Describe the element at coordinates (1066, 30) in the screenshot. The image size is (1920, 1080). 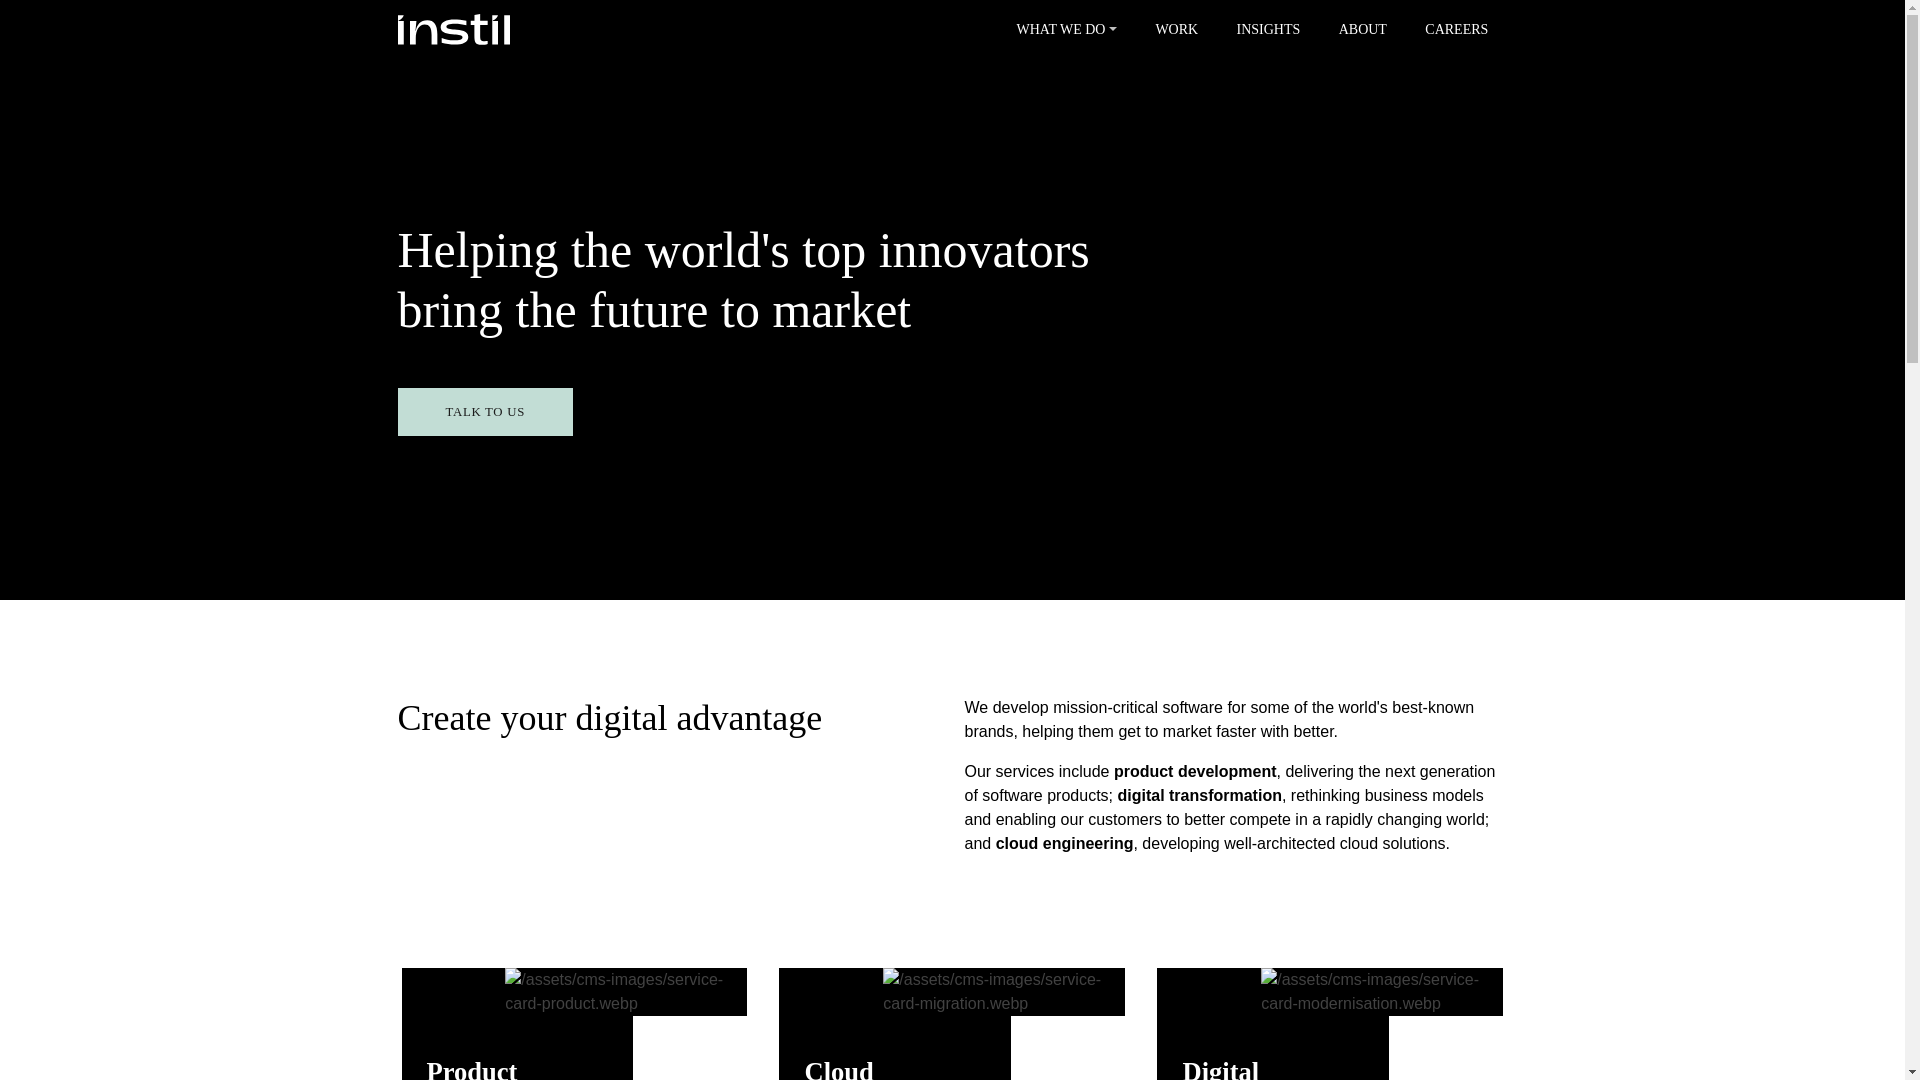
I see `WHAT WE DO` at that location.